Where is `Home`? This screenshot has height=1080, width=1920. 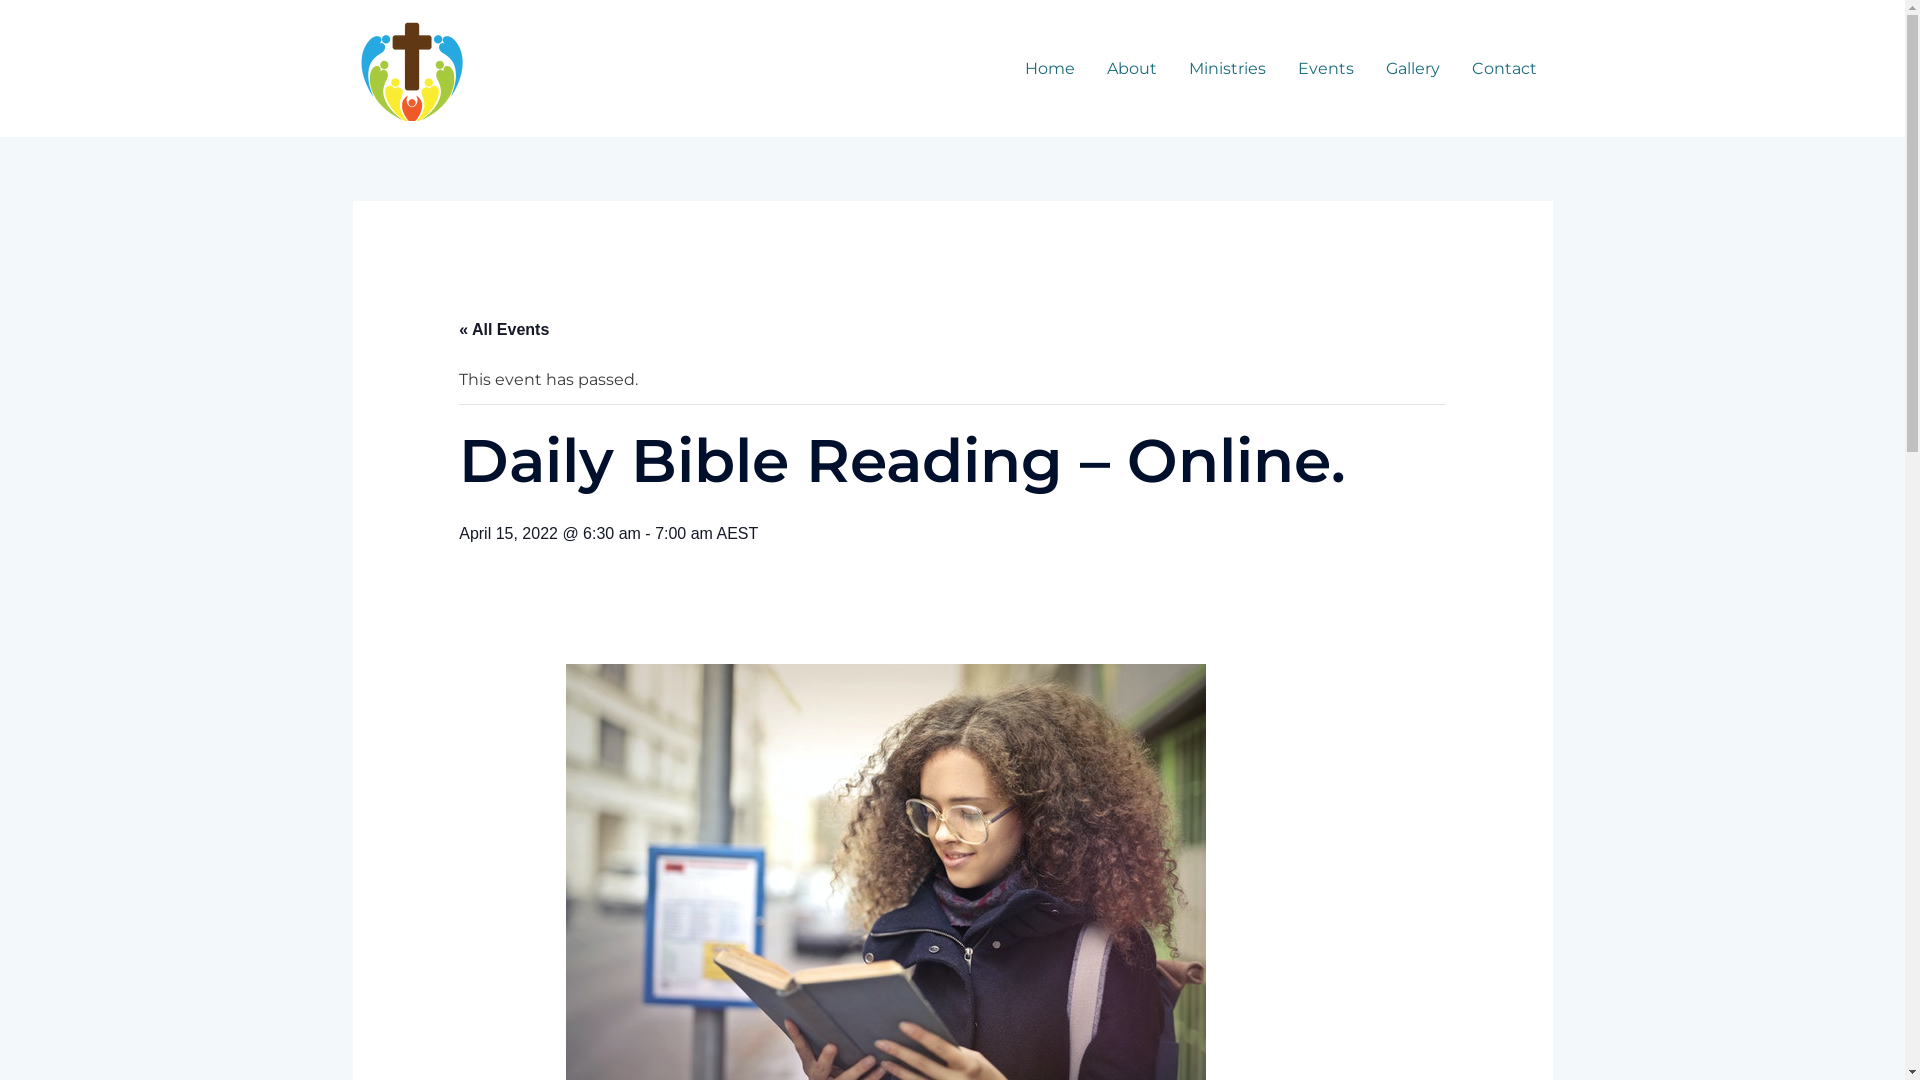 Home is located at coordinates (1049, 69).